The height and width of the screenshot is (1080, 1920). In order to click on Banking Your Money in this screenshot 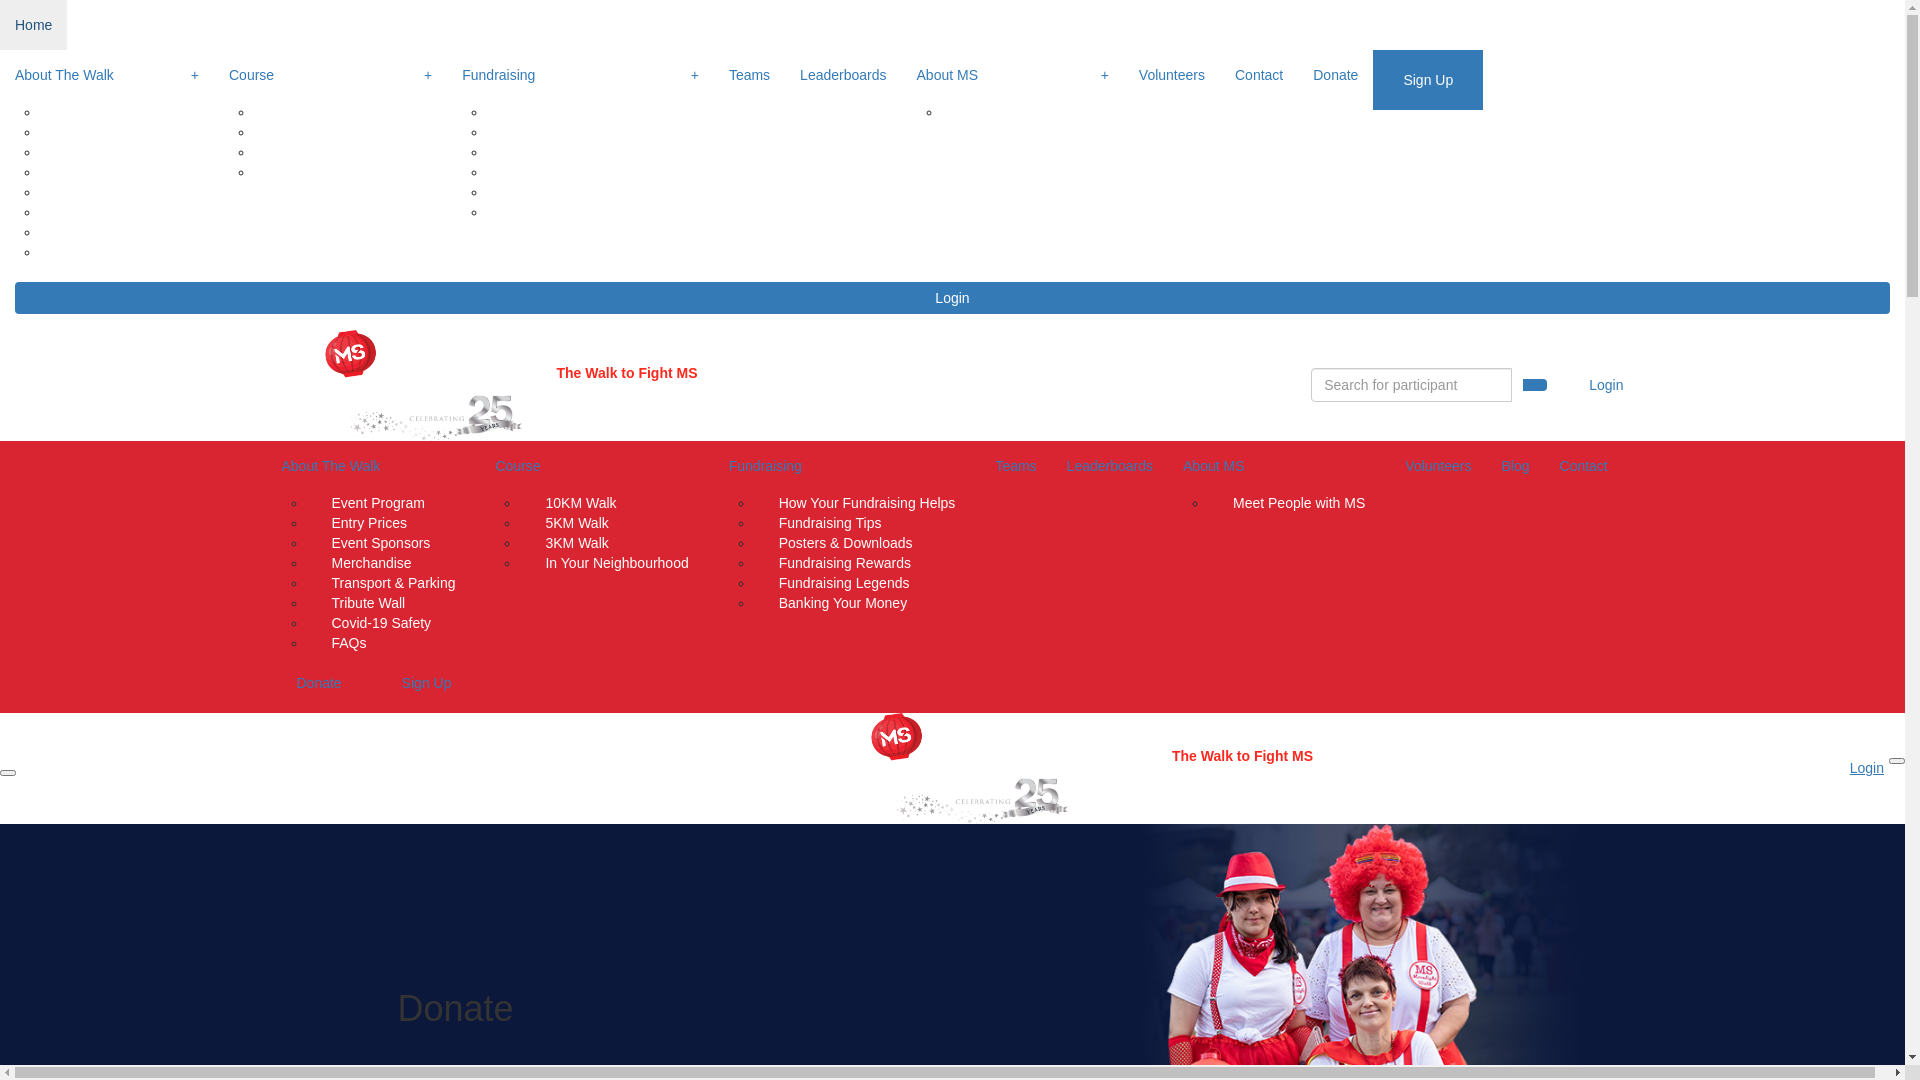, I will do `click(576, 224)`.